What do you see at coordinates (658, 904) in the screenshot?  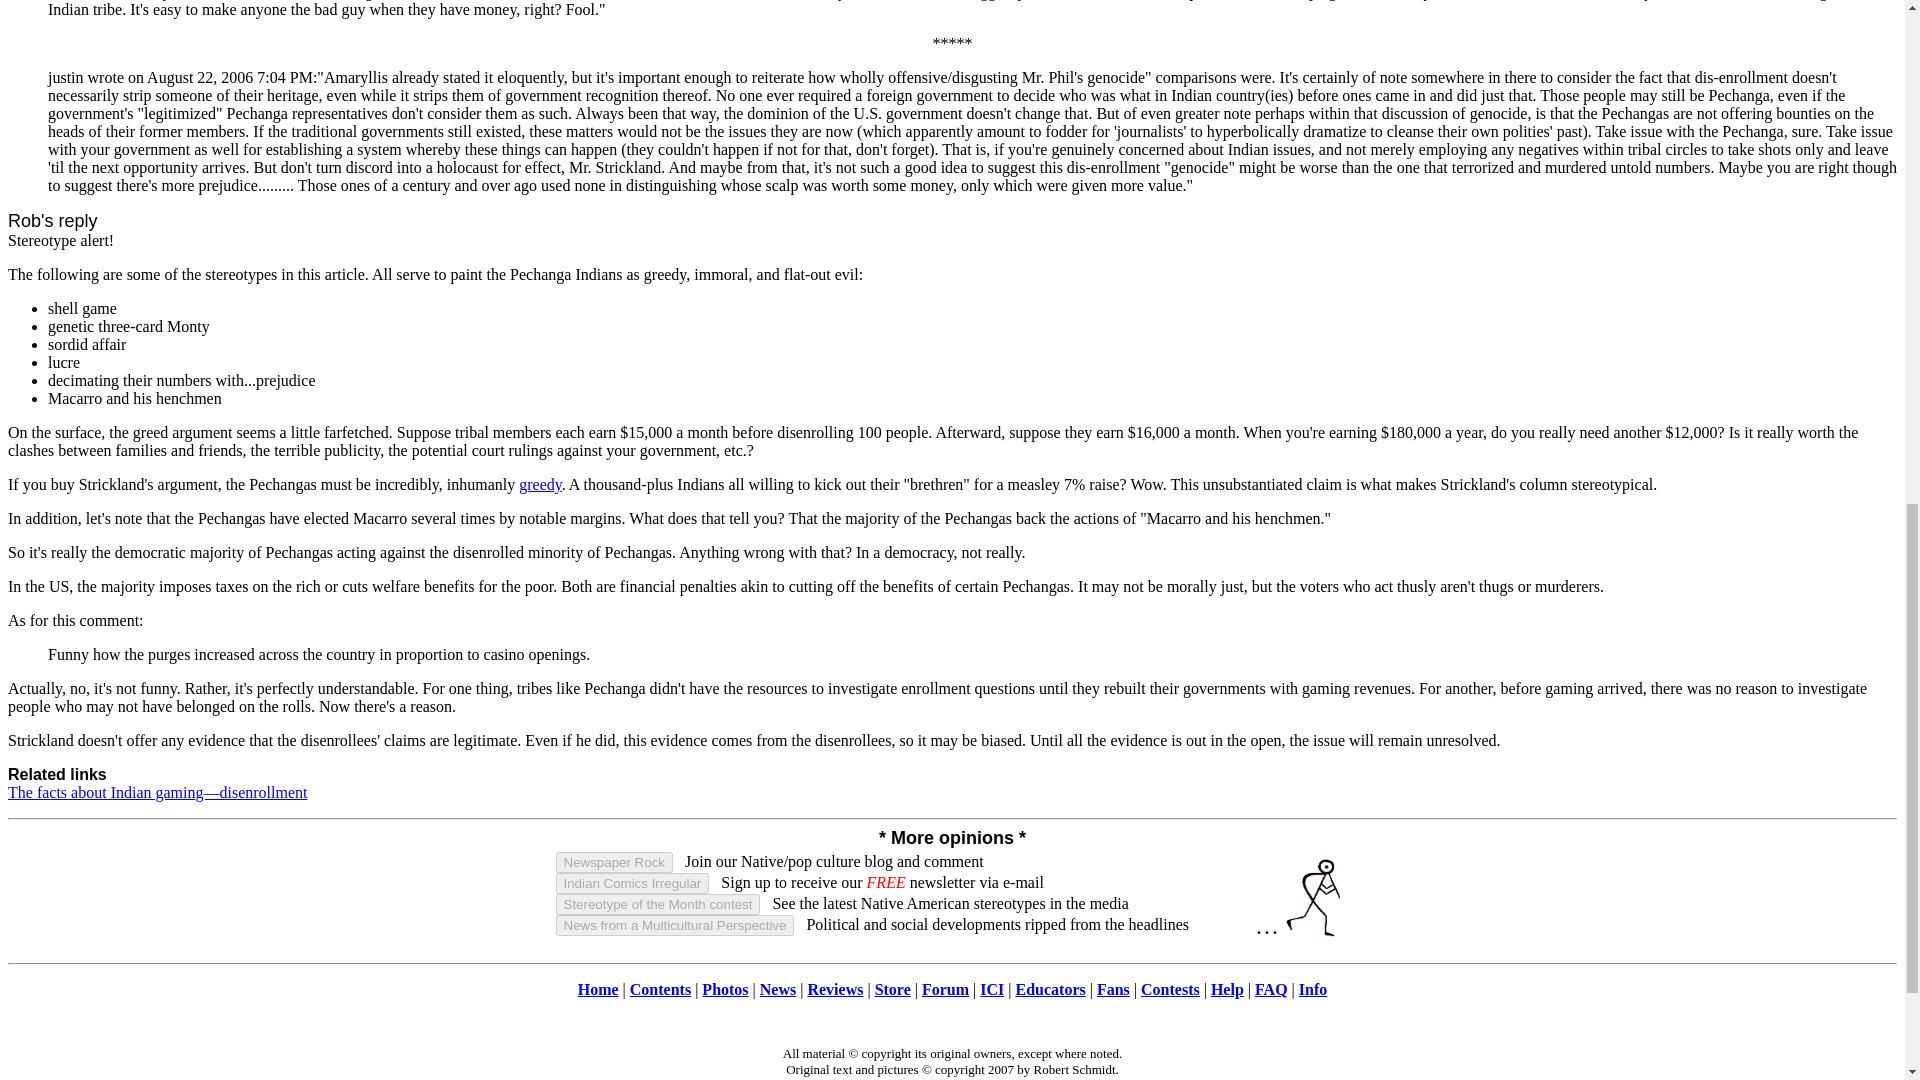 I see `Stereotype of the Month contest` at bounding box center [658, 904].